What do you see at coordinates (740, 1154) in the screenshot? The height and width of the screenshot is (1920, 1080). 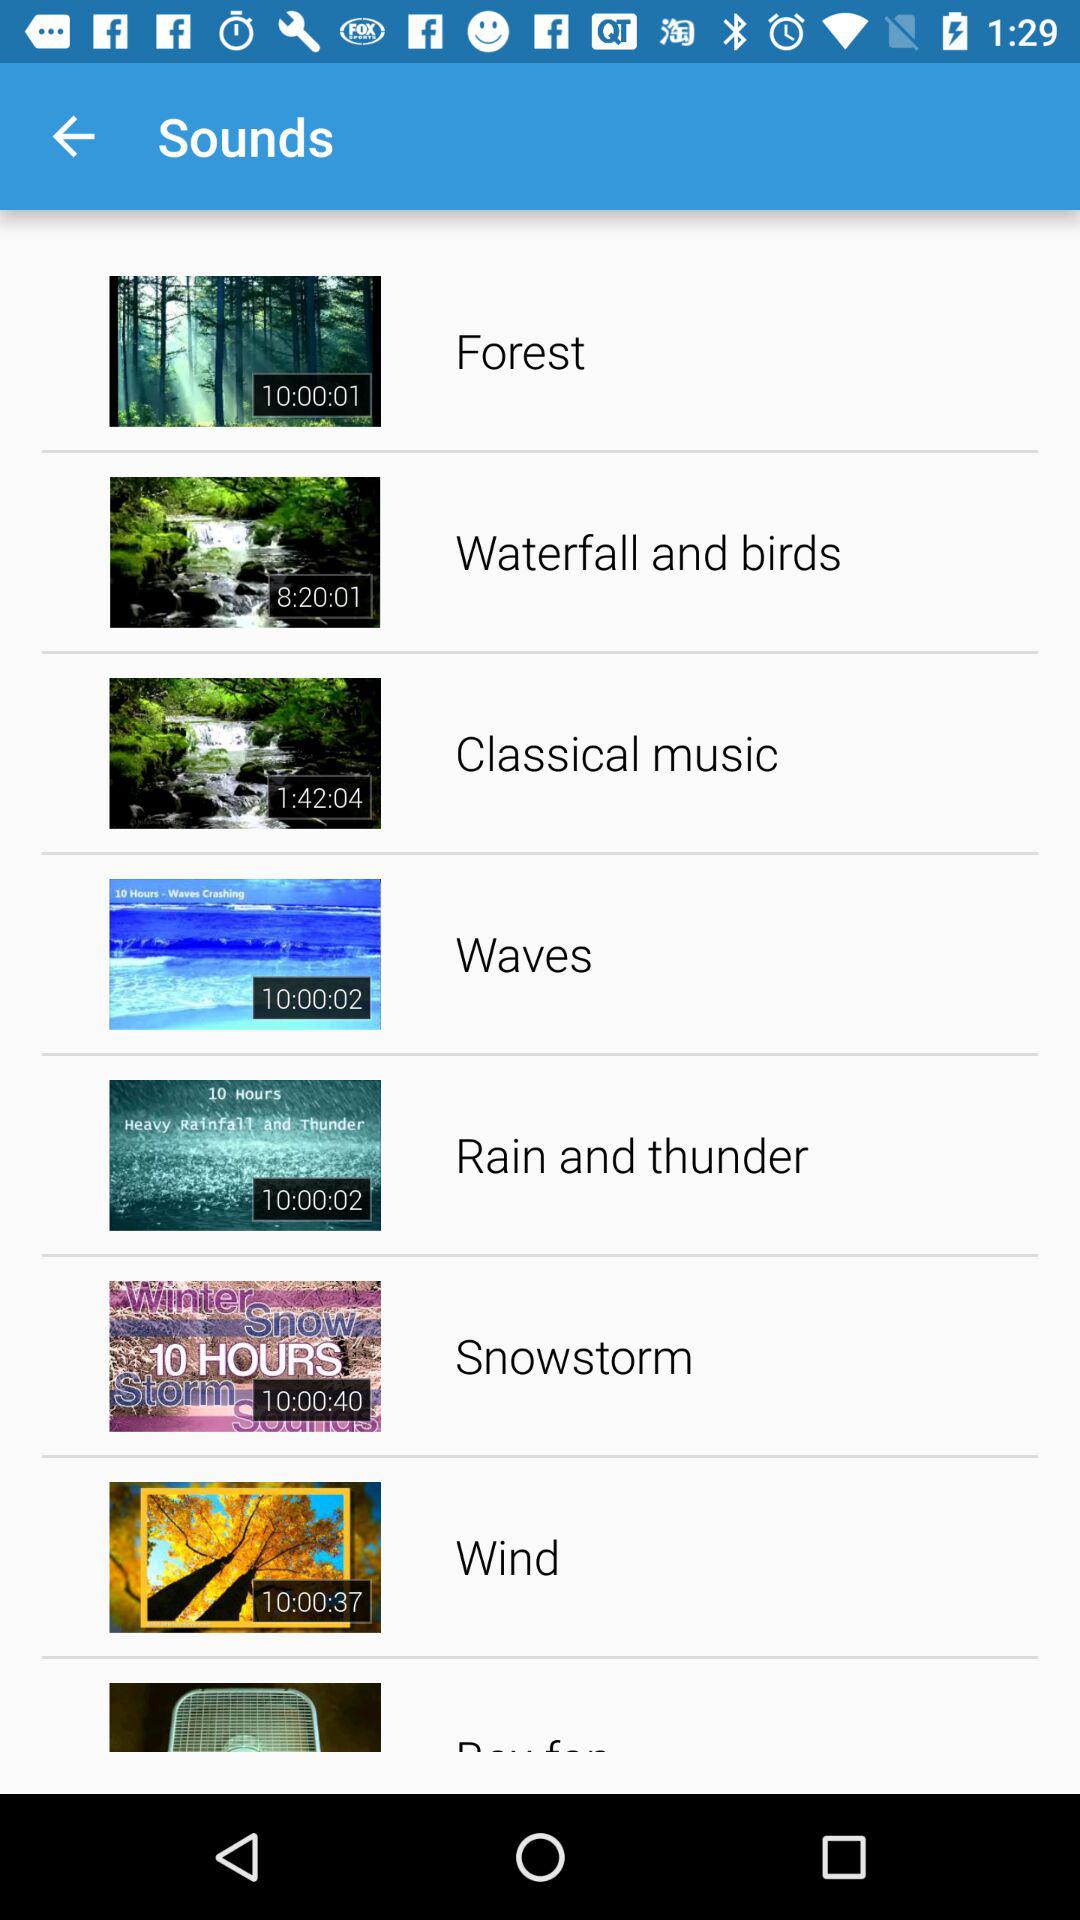 I see `launch item above snowstorm icon` at bounding box center [740, 1154].